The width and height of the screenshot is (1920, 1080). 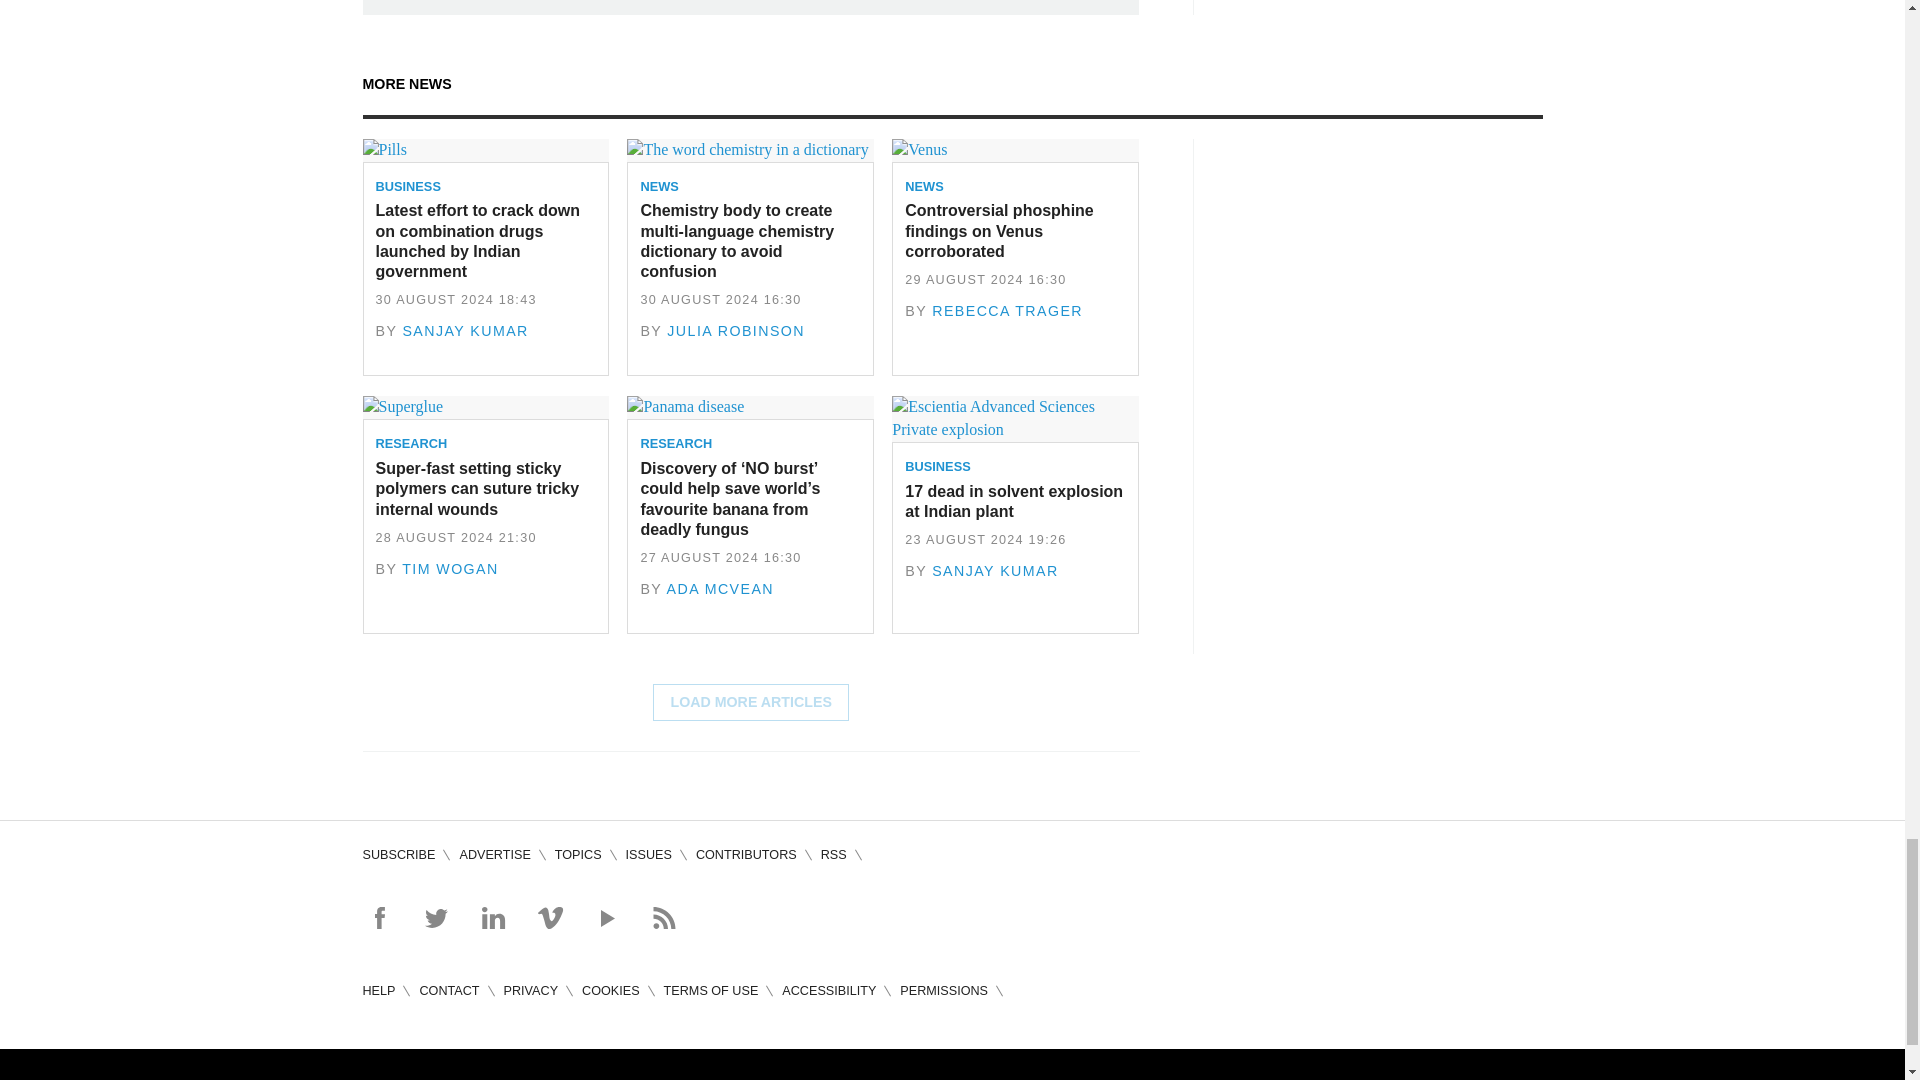 I want to click on Follow on Twitter, so click(x=436, y=918).